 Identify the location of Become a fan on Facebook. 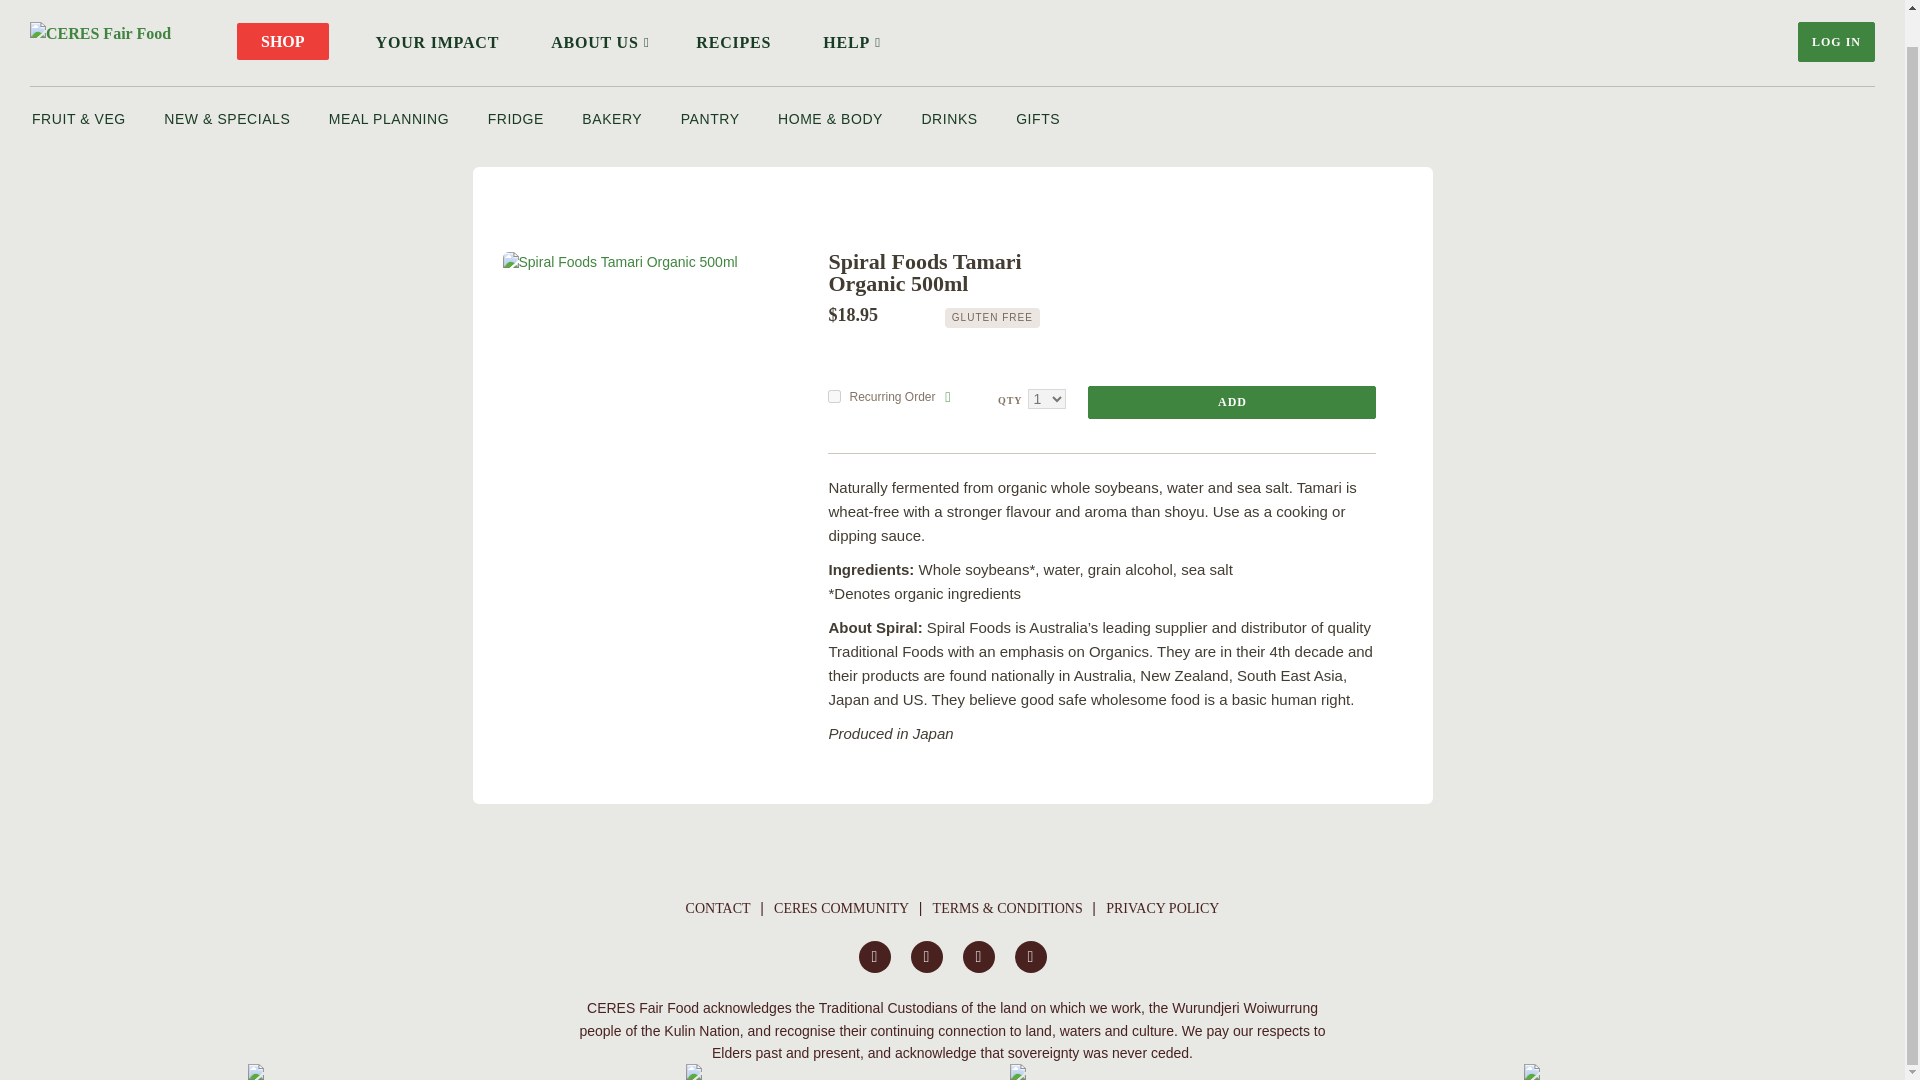
(874, 956).